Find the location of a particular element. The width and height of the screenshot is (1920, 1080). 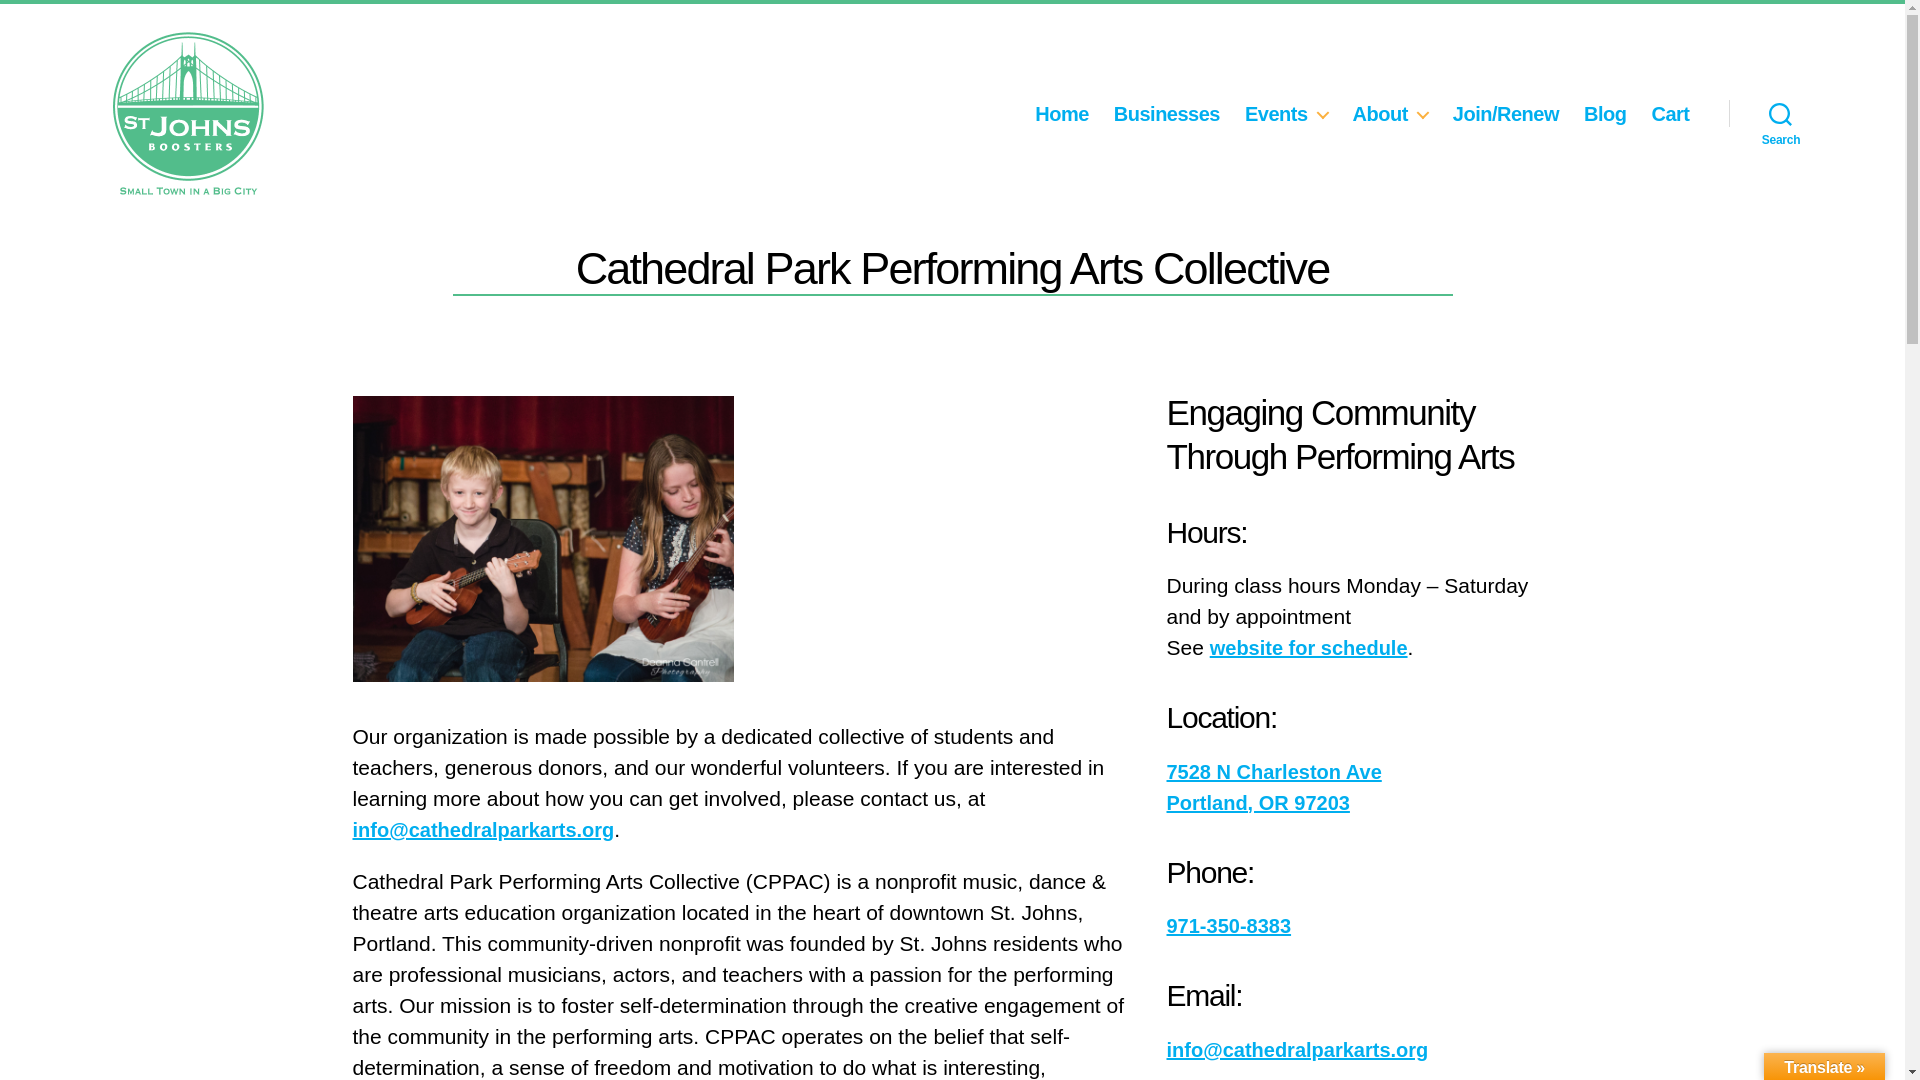

Home is located at coordinates (1061, 114).